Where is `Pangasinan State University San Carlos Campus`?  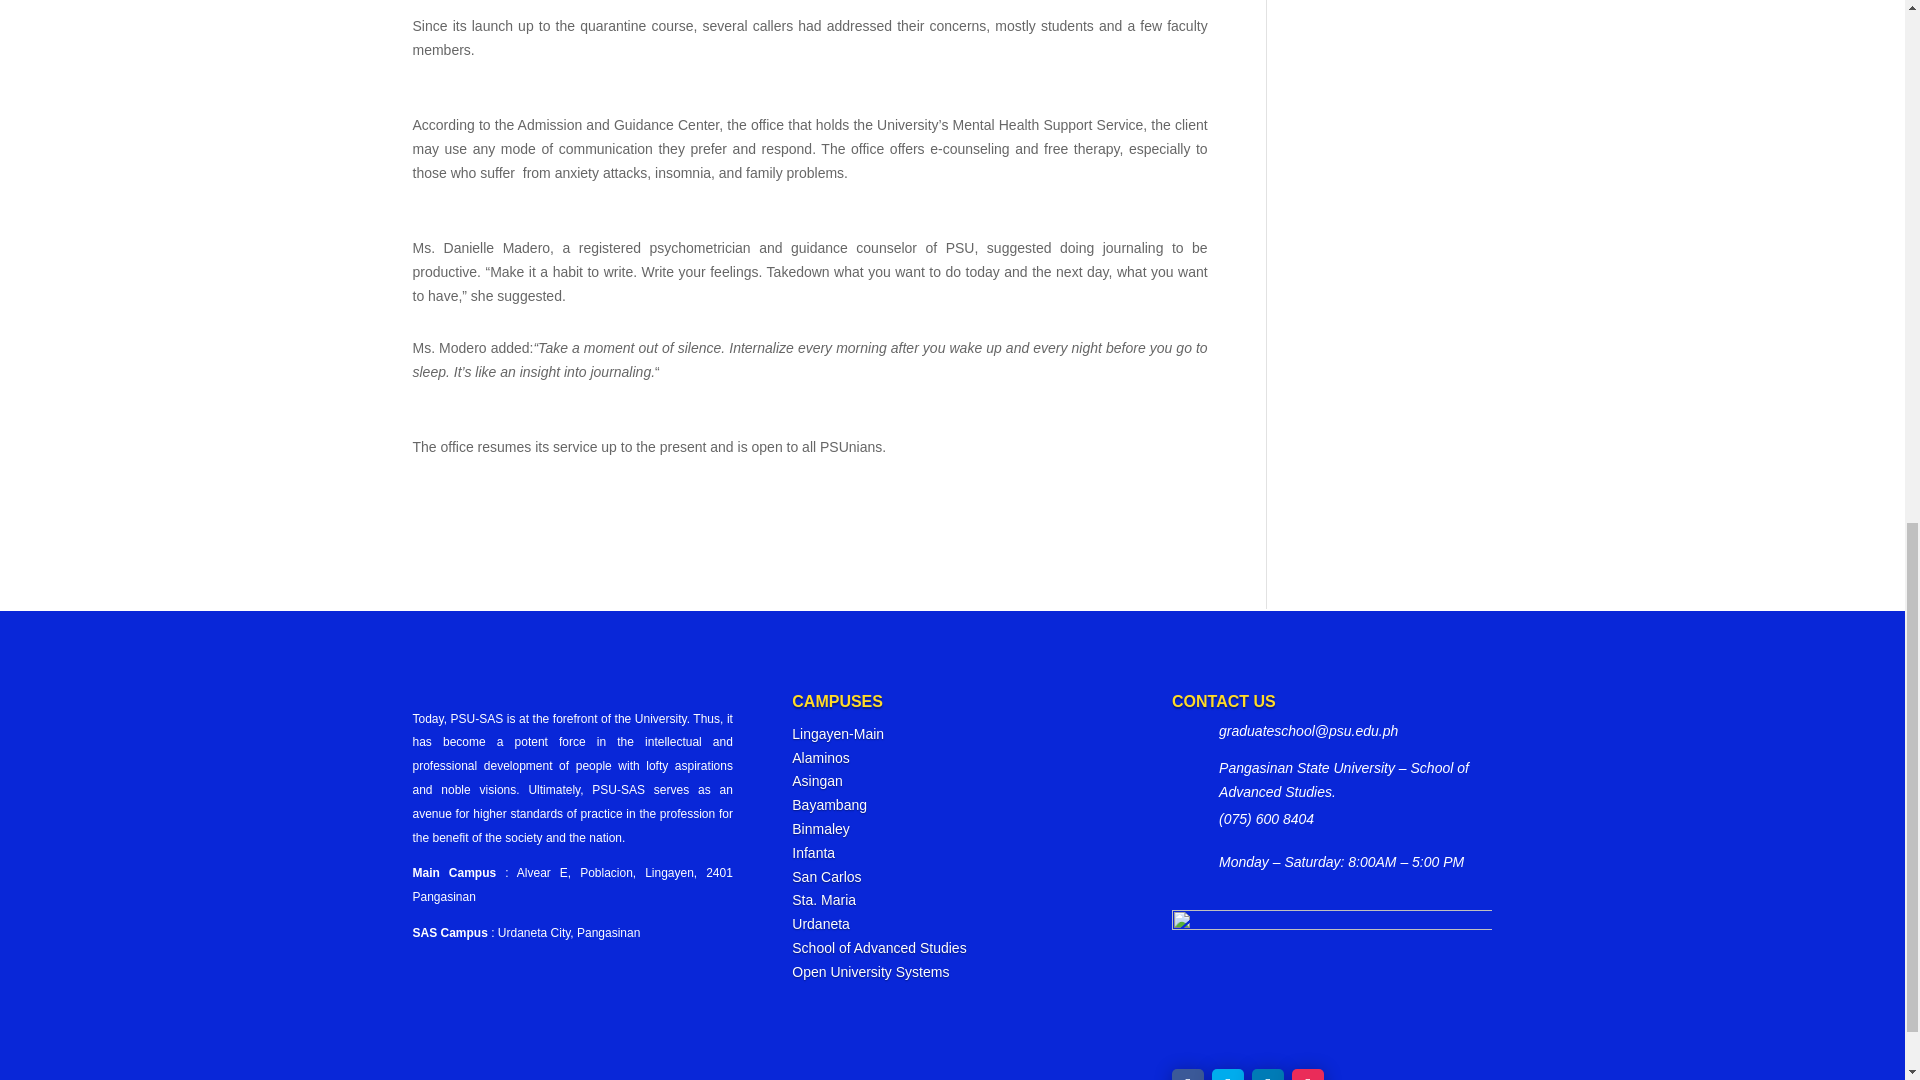 Pangasinan State University San Carlos Campus is located at coordinates (826, 876).